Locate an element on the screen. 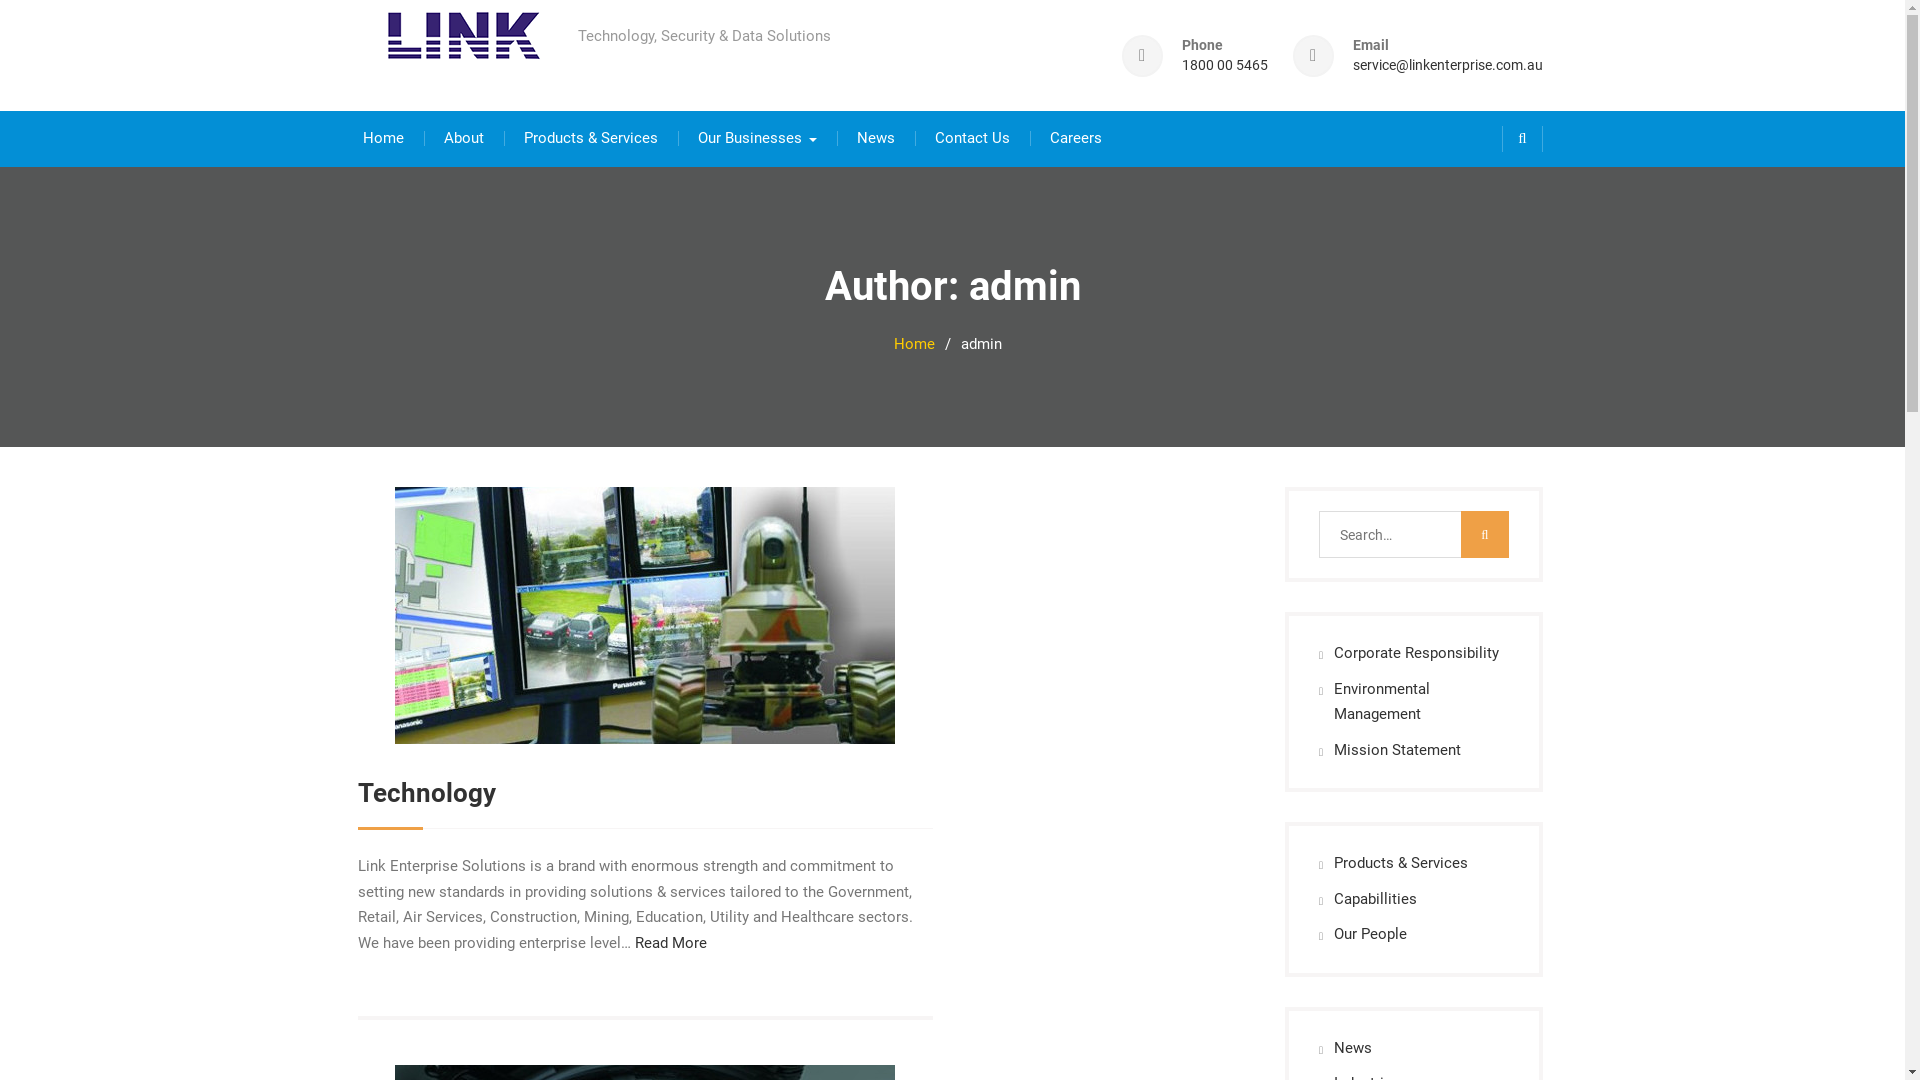  service@linkenterprise.com.au is located at coordinates (1447, 66).